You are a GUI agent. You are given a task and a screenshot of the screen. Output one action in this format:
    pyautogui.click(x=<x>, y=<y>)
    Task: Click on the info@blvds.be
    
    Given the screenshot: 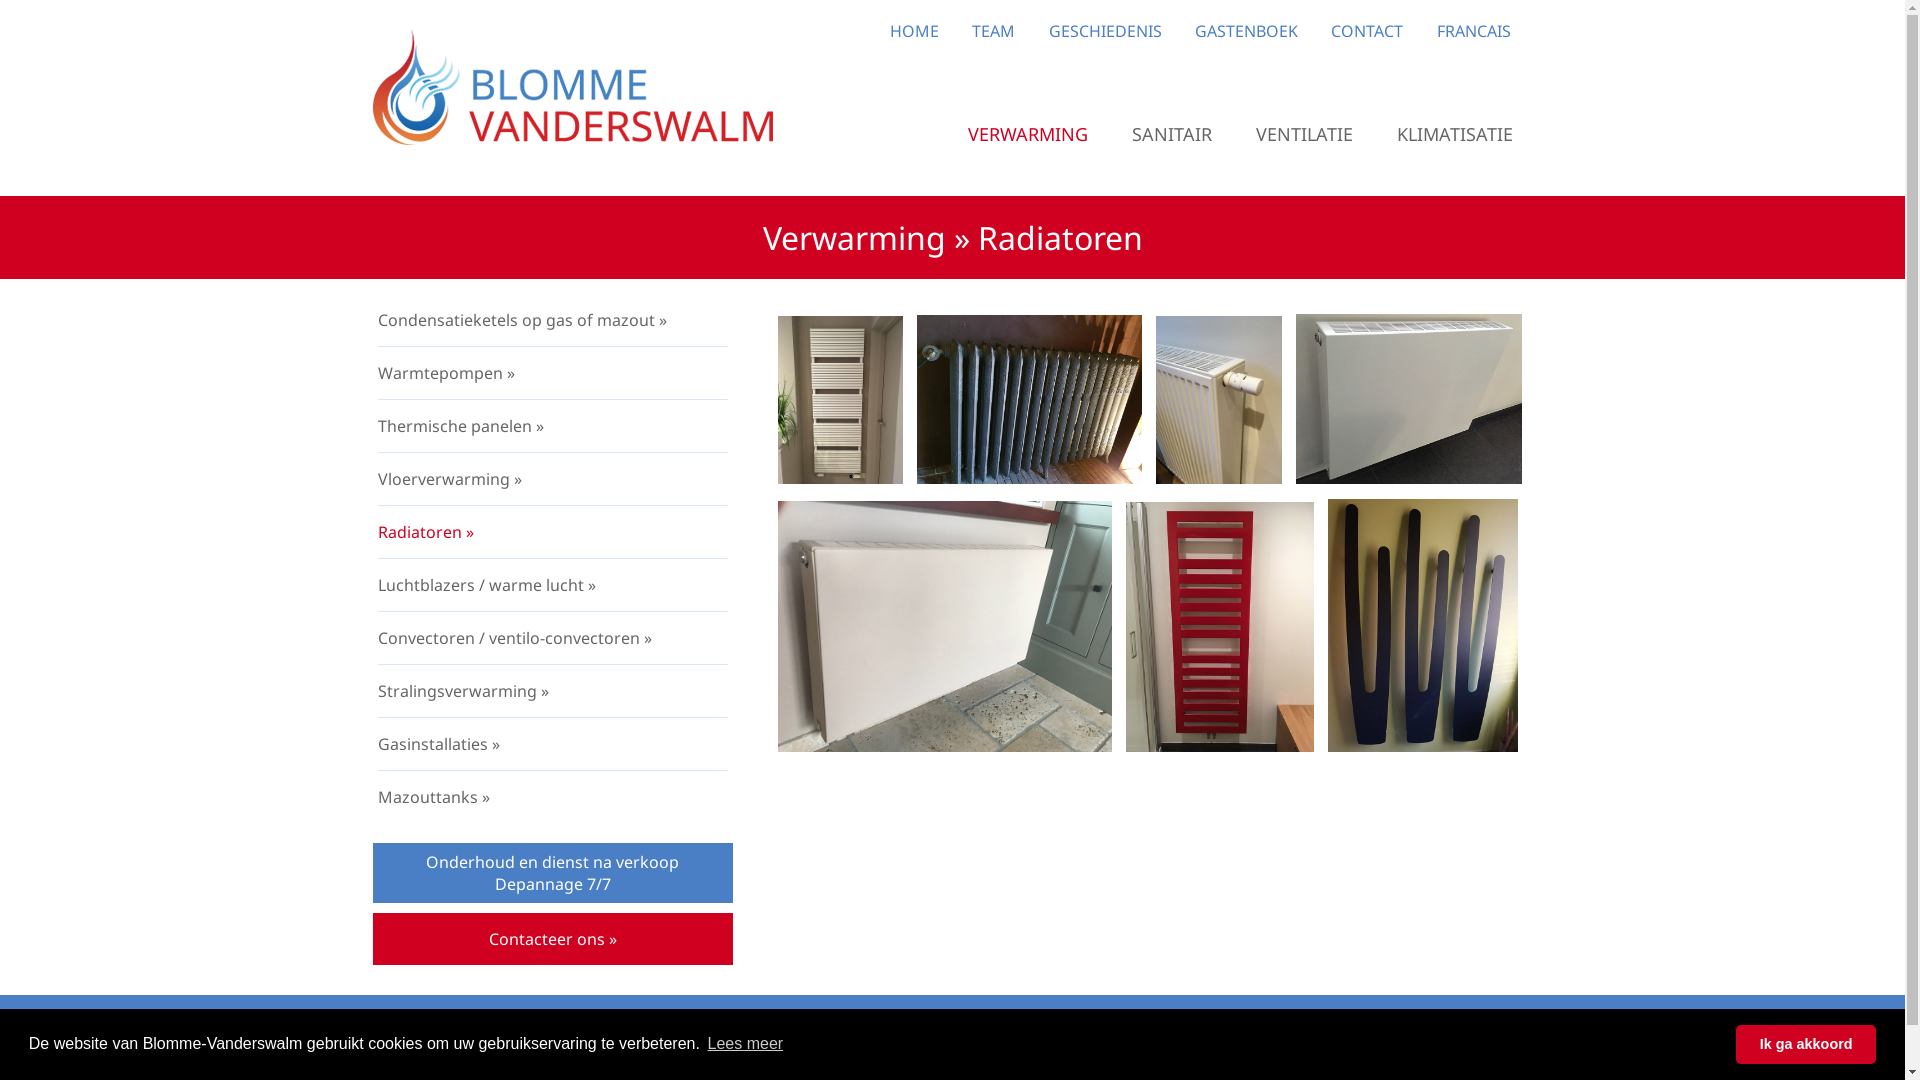 What is the action you would take?
    pyautogui.click(x=1008, y=1048)
    